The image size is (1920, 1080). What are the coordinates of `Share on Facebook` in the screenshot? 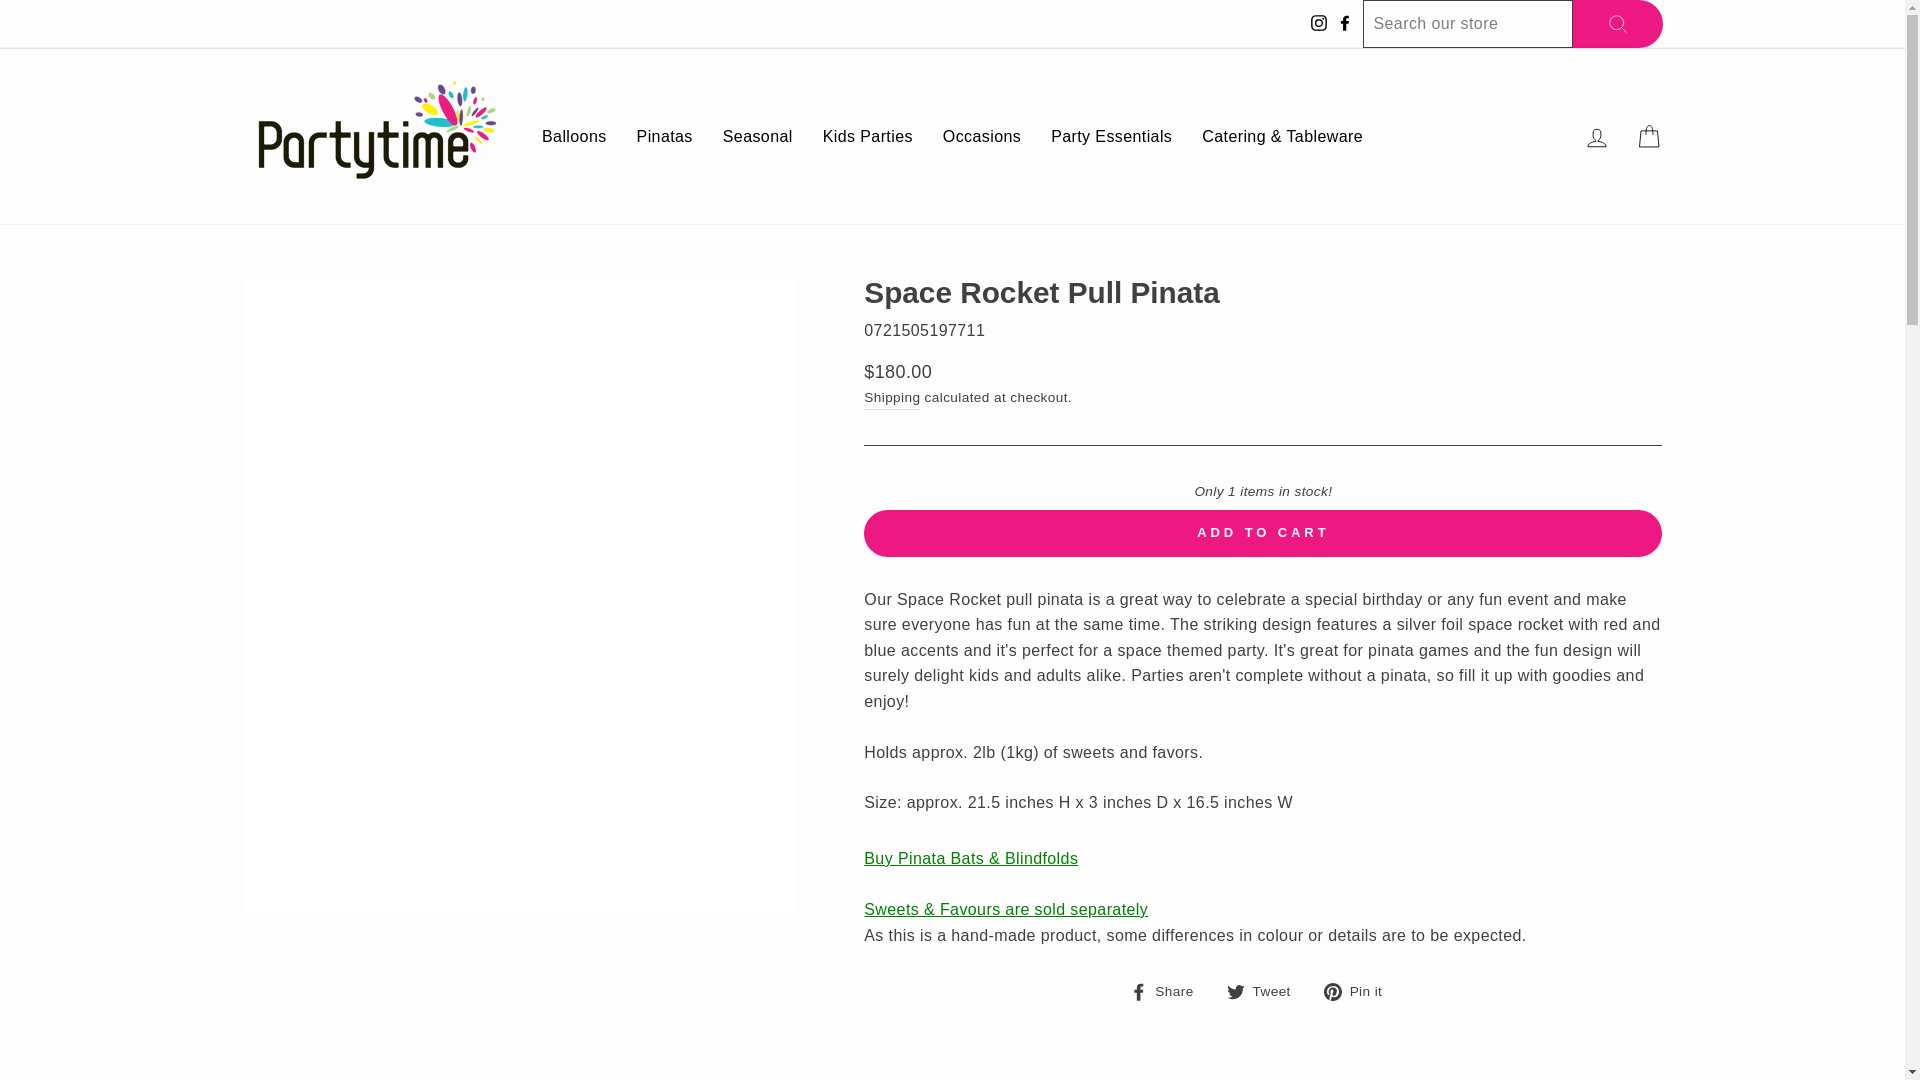 It's located at (1170, 991).